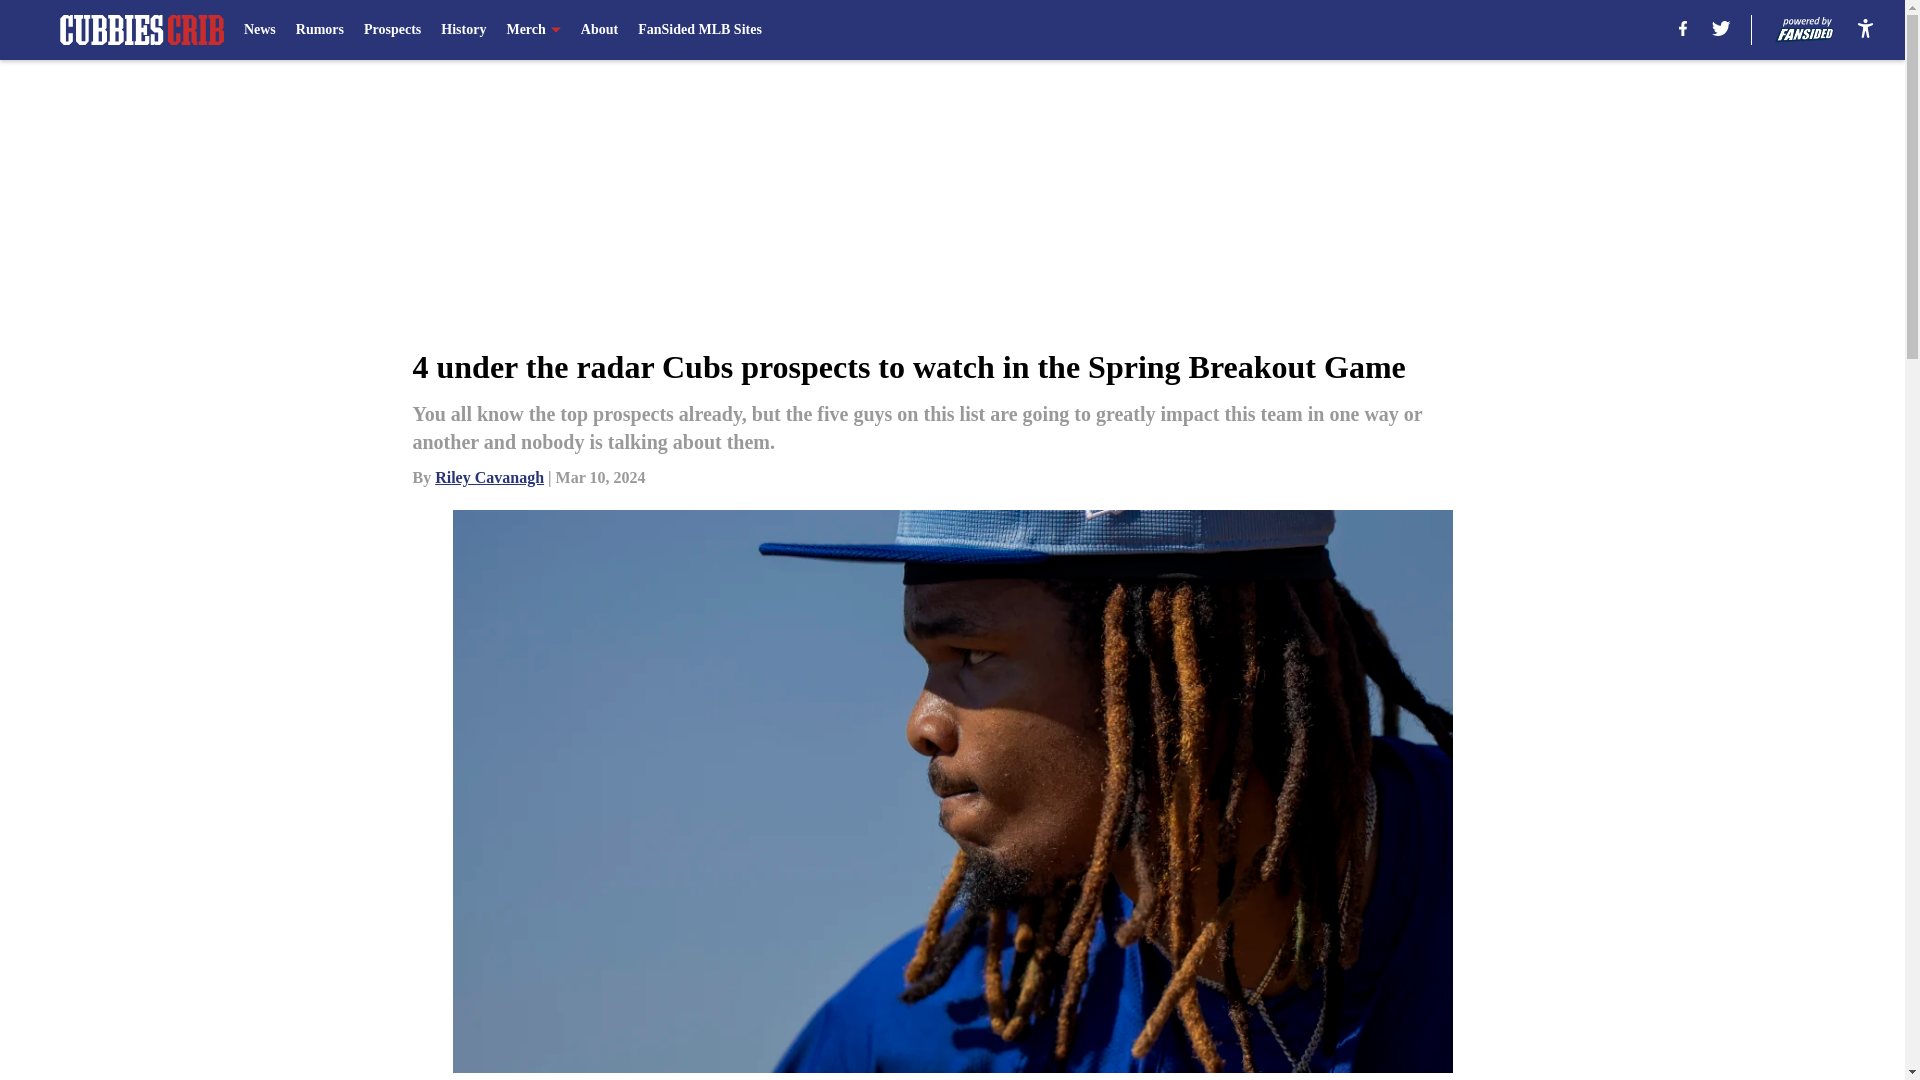  I want to click on Prospects, so click(392, 30).